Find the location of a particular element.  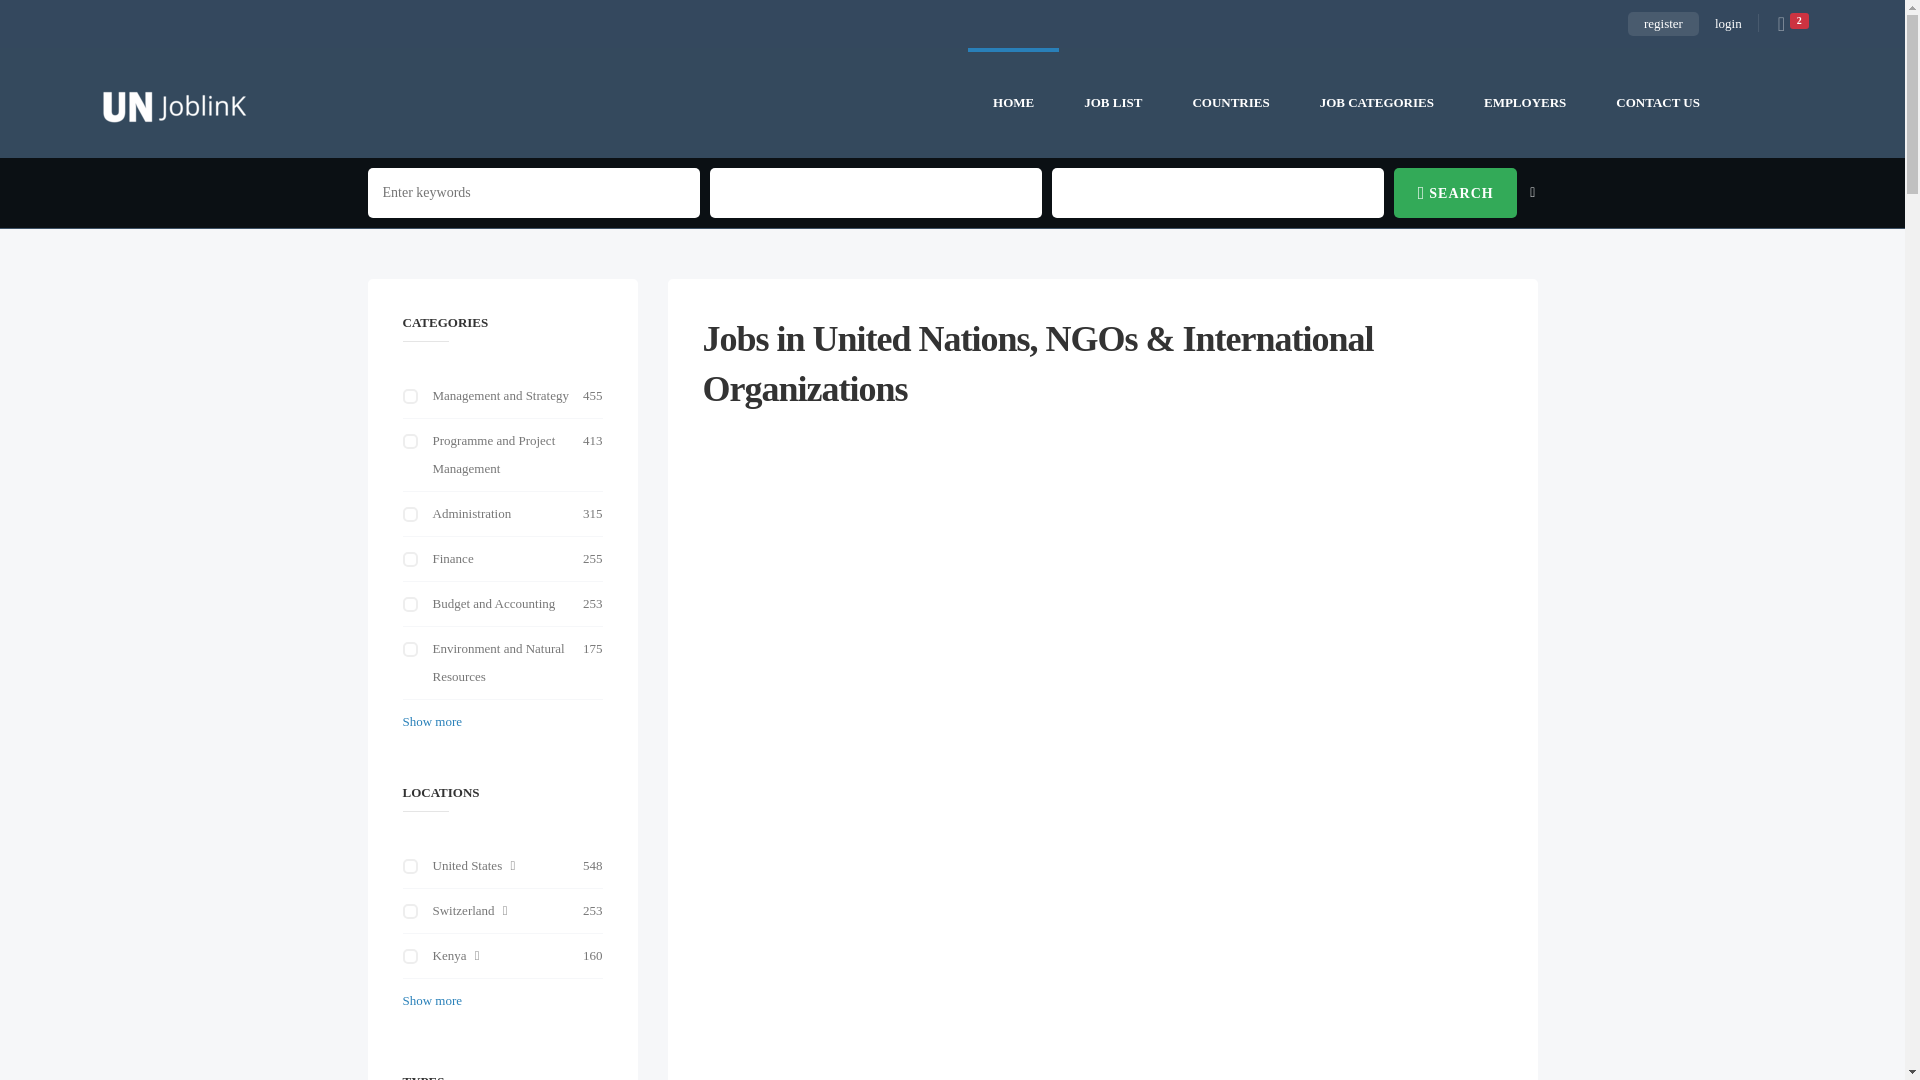

register is located at coordinates (1664, 23).